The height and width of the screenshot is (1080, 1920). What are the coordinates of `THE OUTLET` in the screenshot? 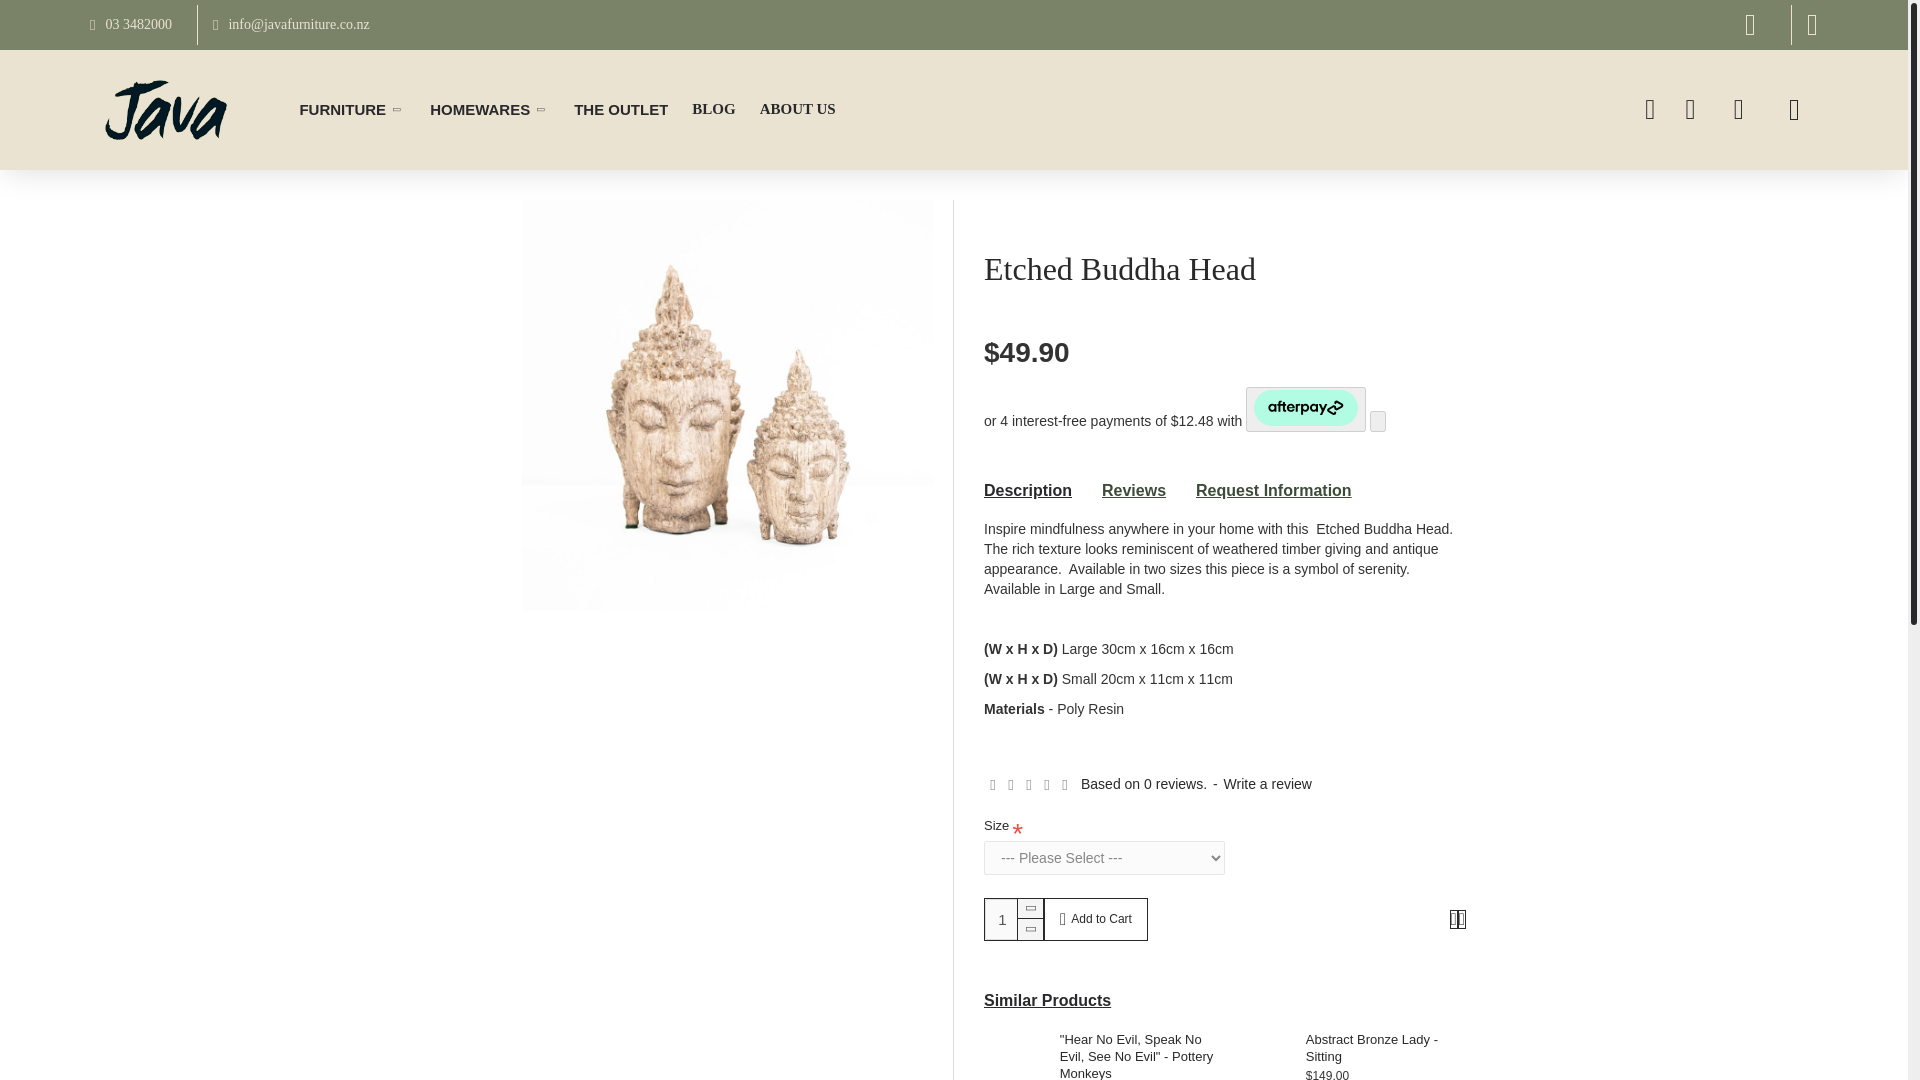 It's located at (620, 109).